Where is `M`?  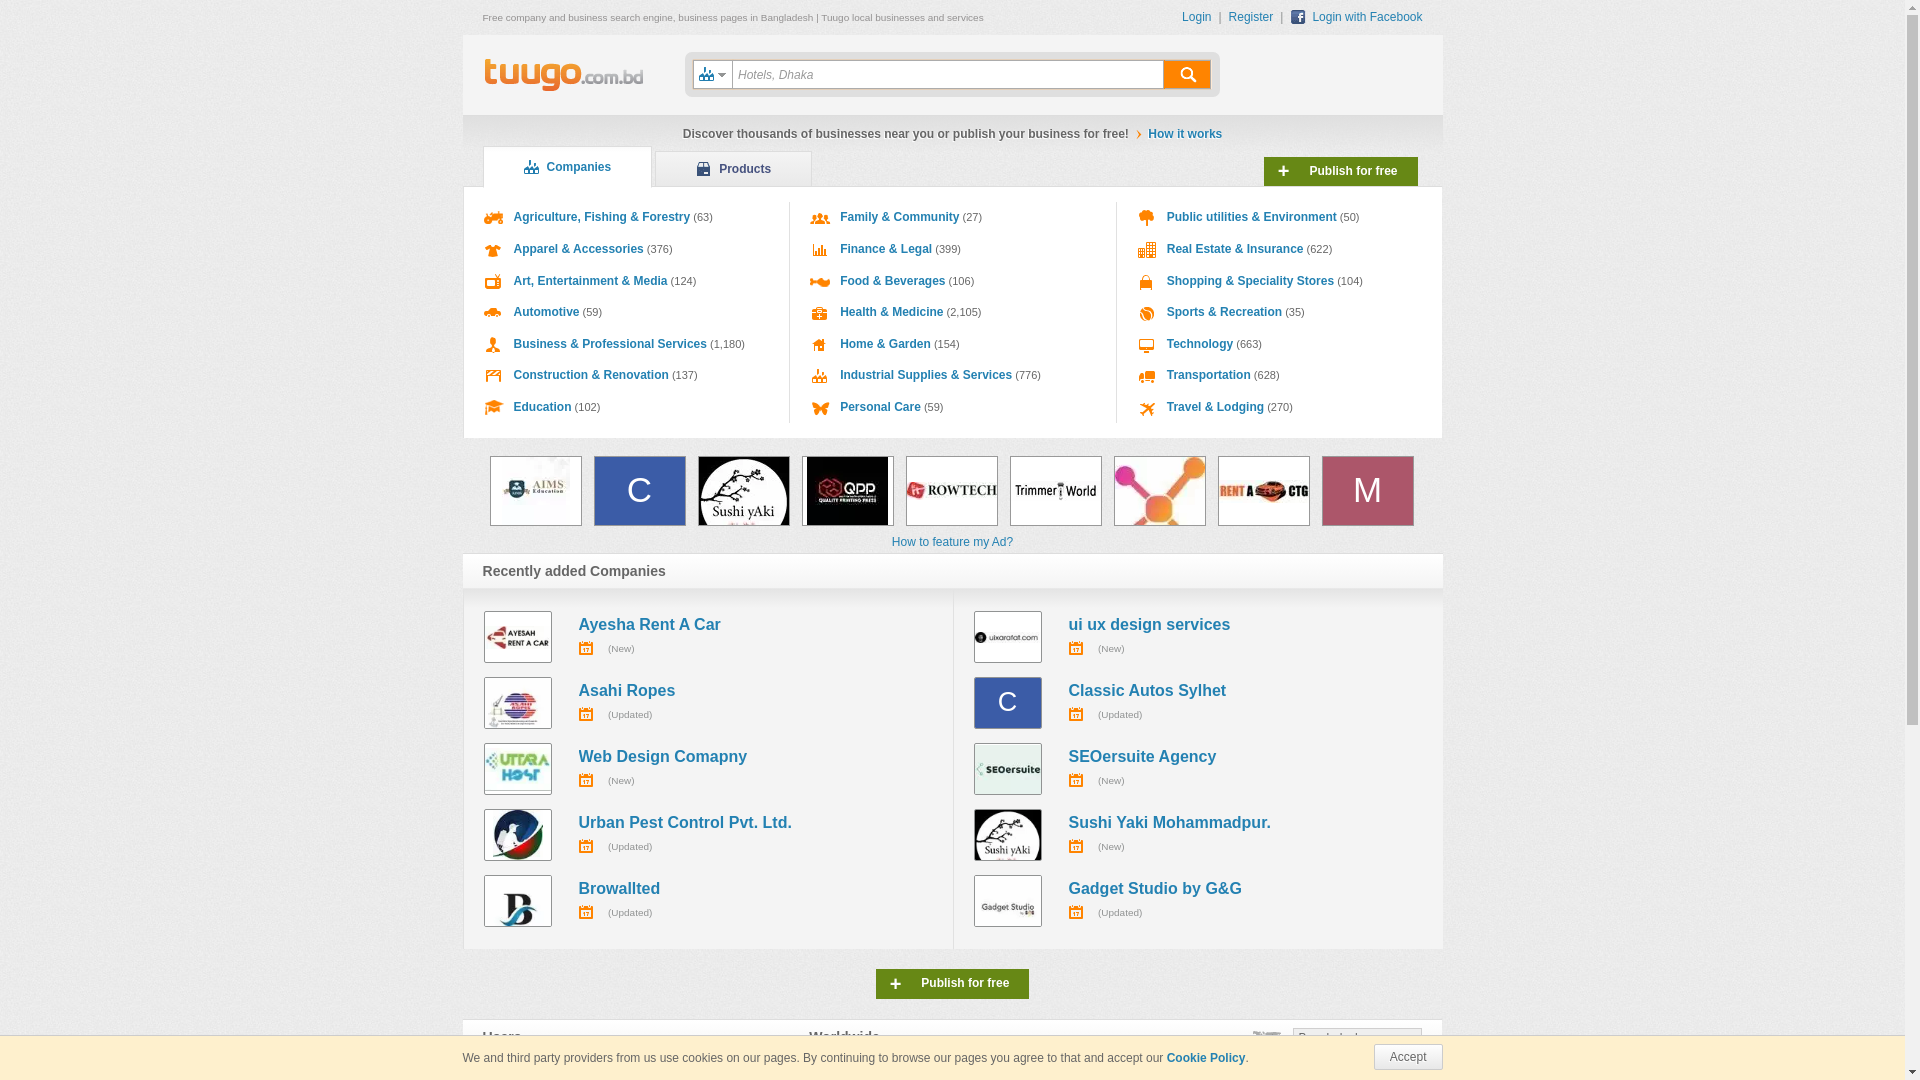 M is located at coordinates (1368, 491).